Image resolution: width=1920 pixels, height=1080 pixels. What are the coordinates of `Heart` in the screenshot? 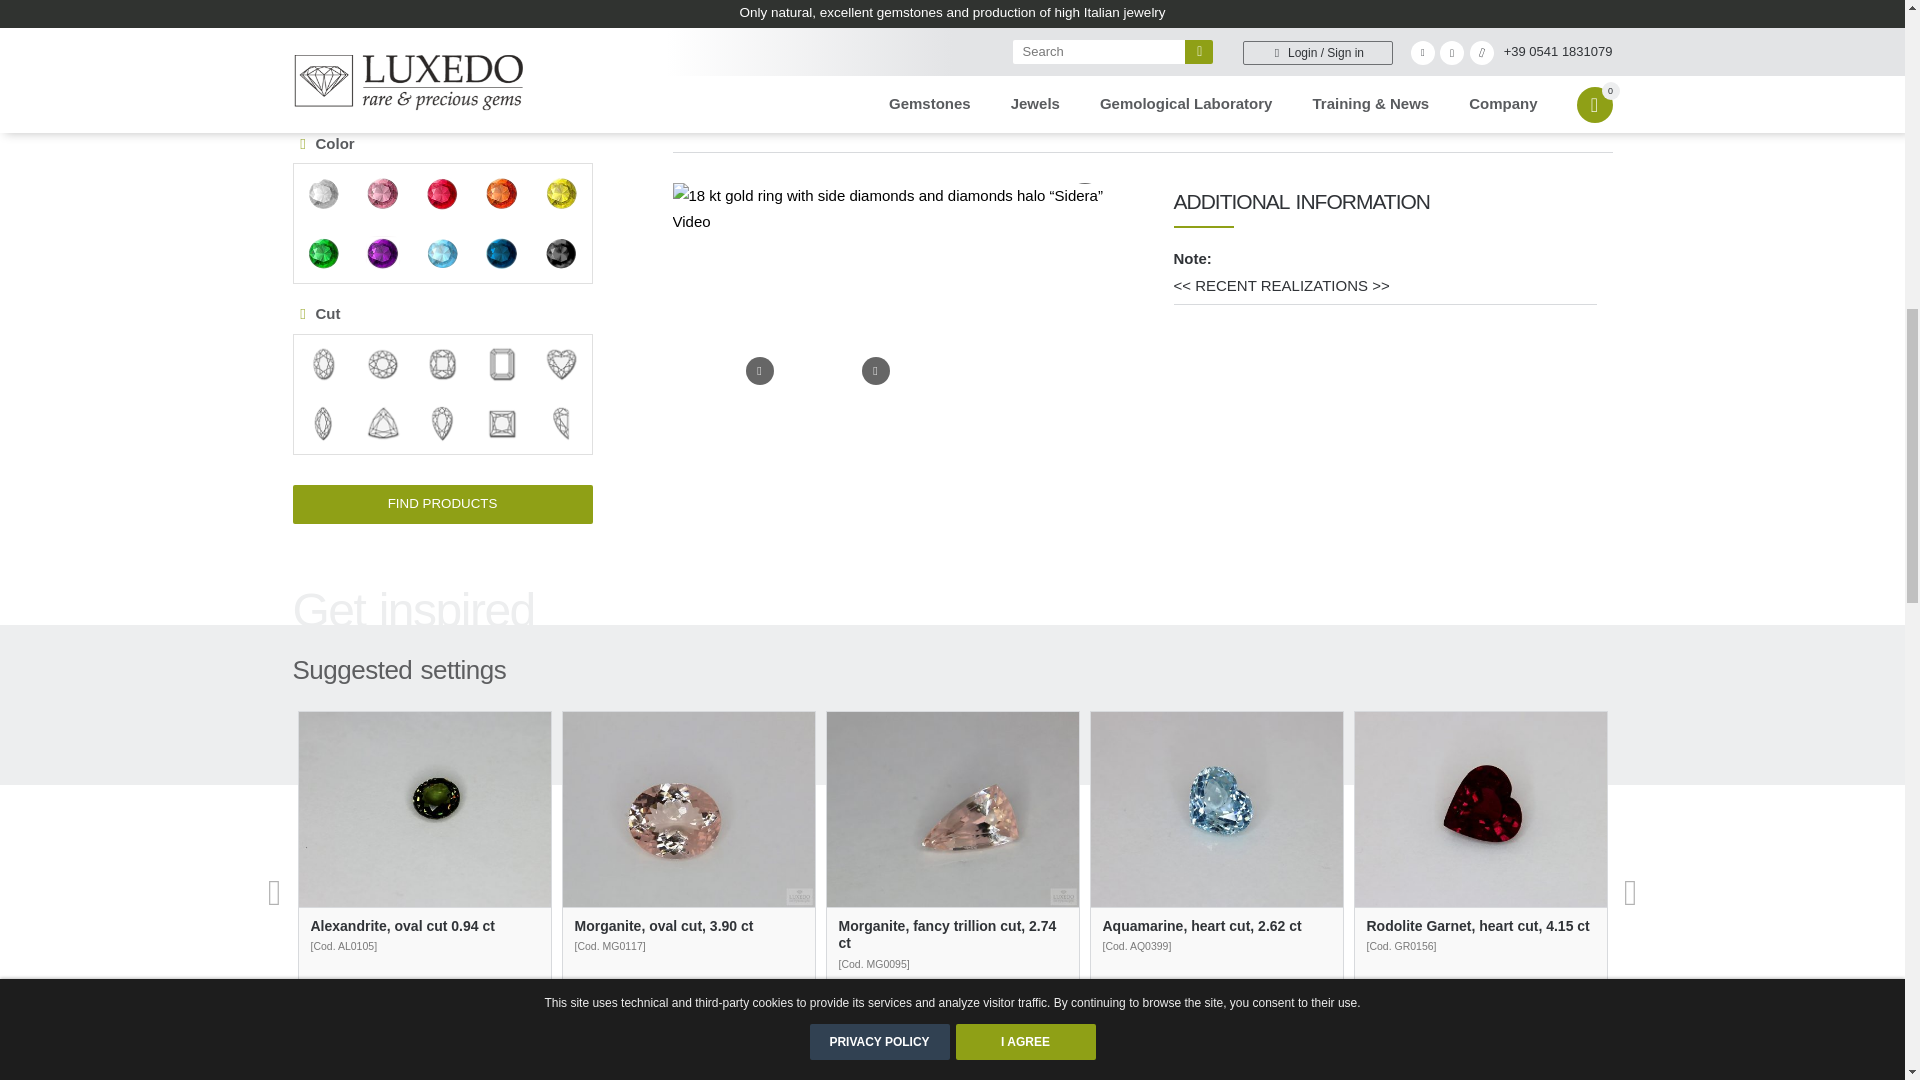 It's located at (561, 364).